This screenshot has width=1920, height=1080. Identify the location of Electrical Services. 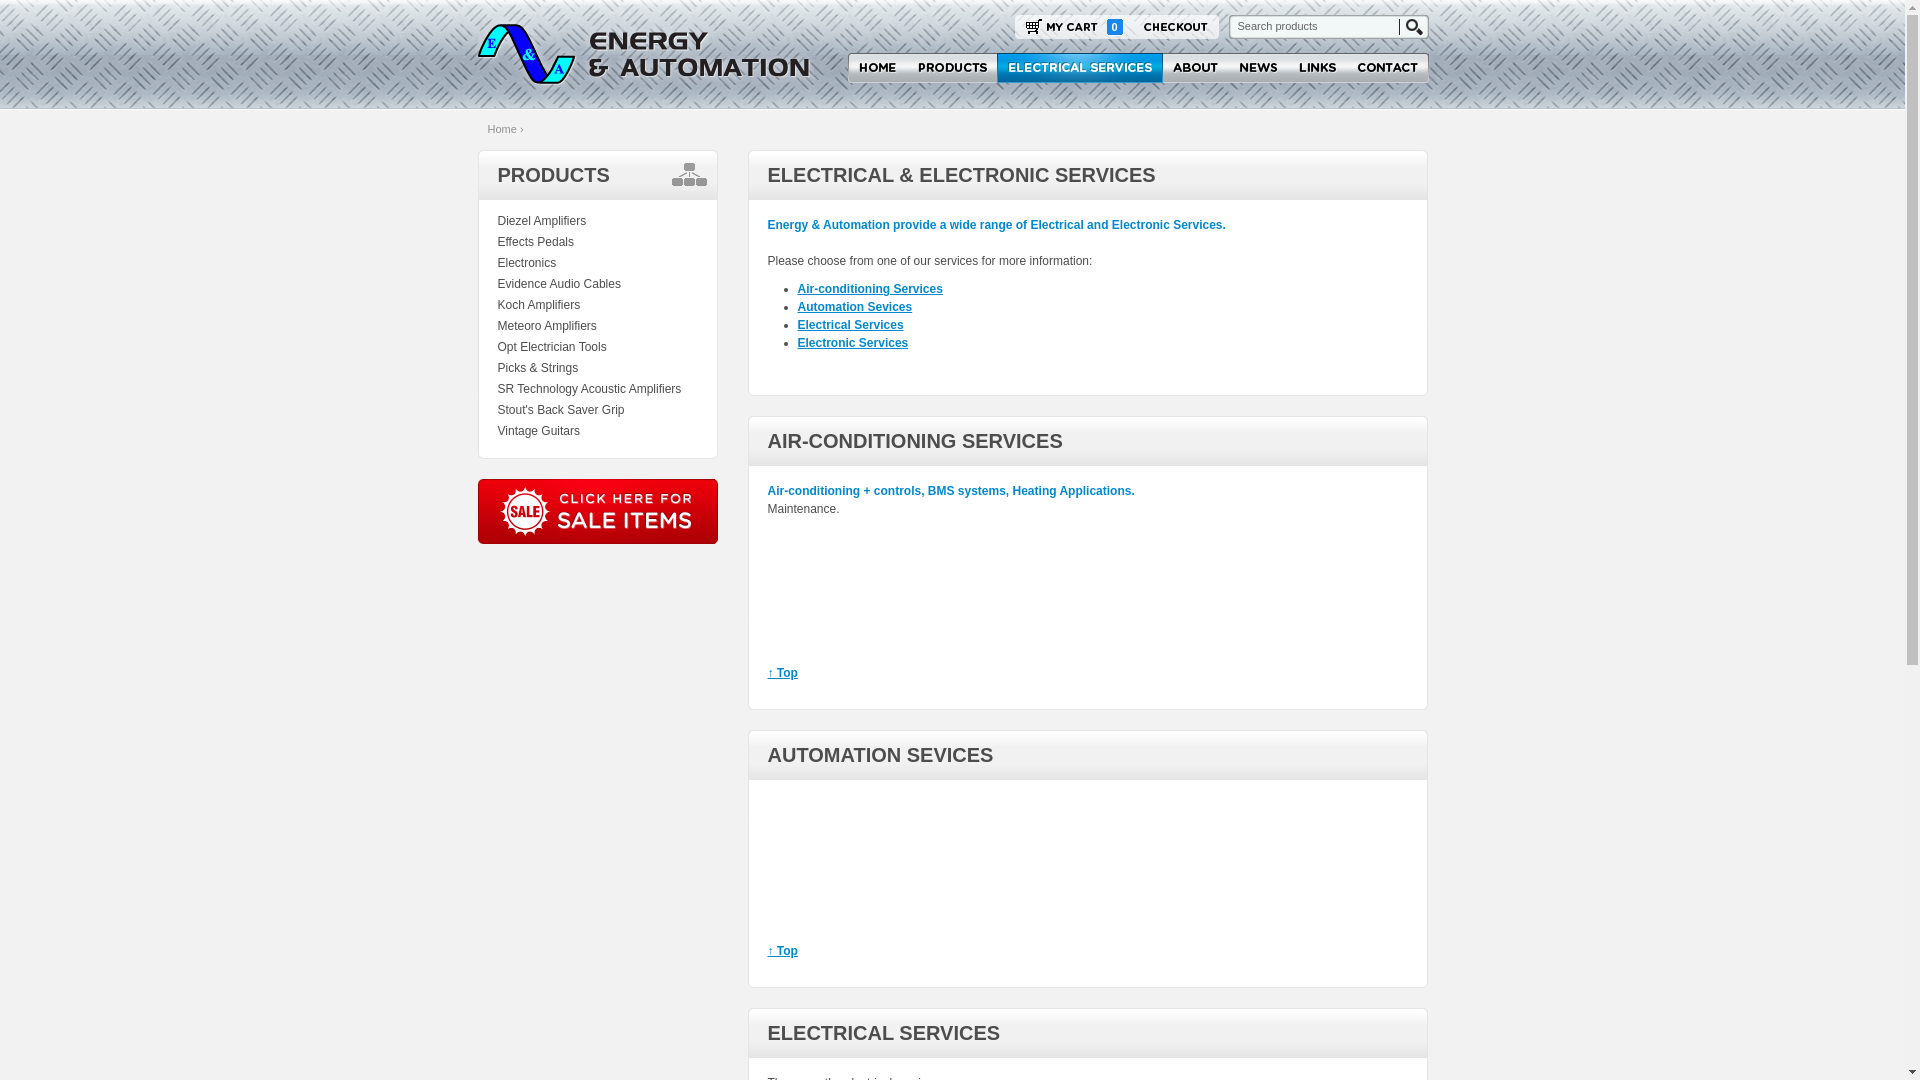
(851, 325).